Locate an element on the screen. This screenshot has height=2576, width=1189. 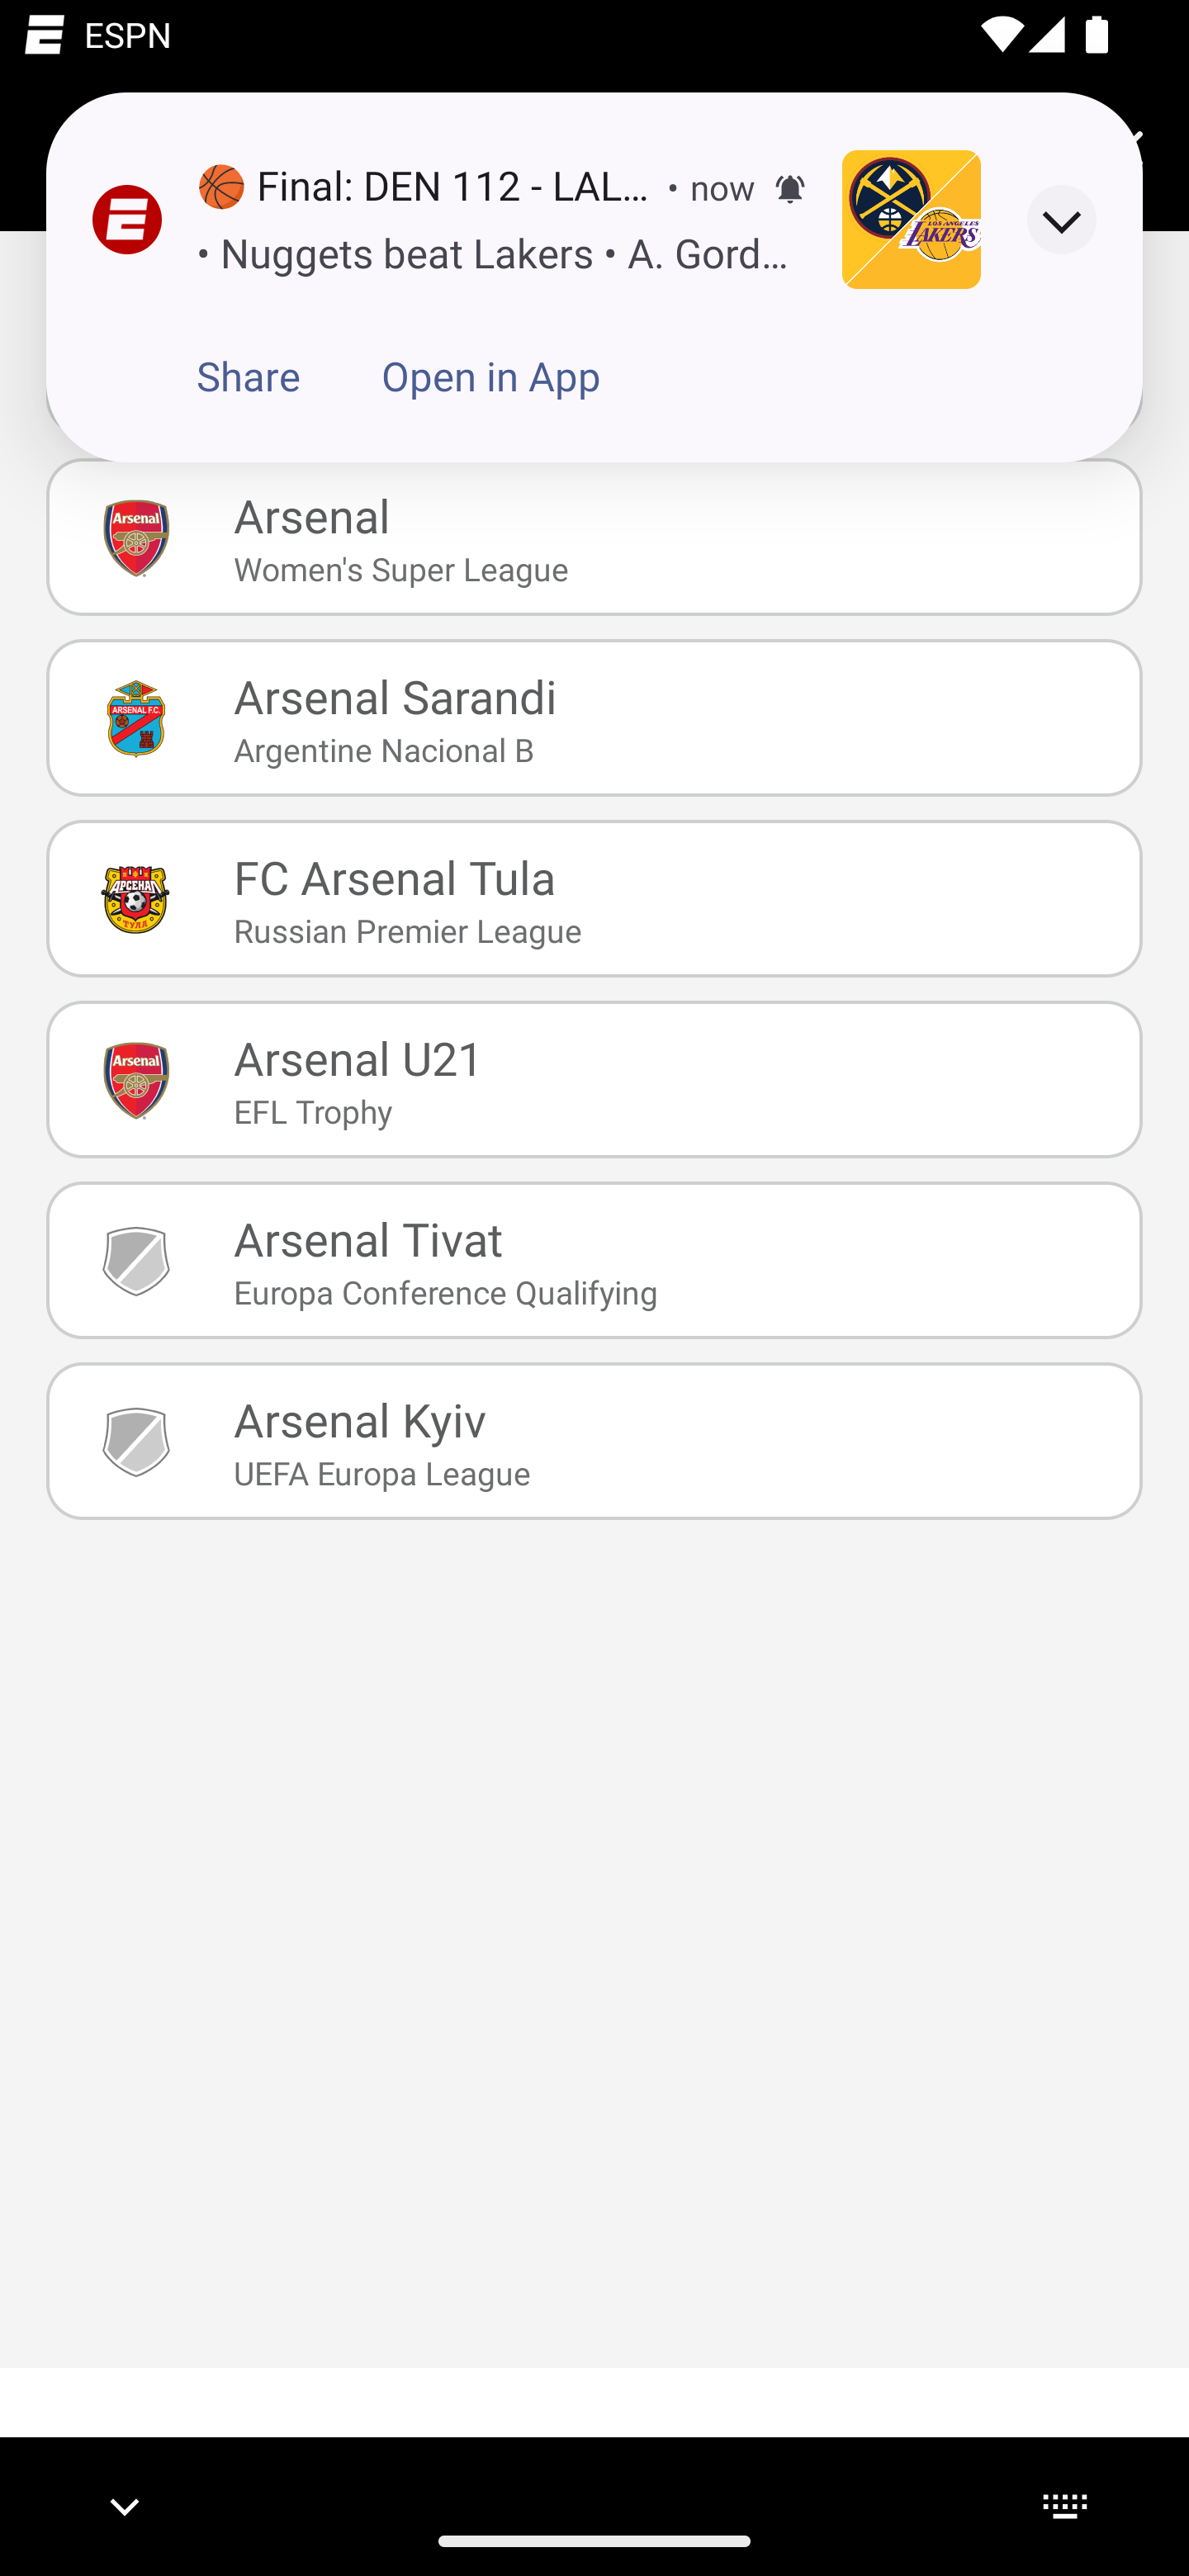
Arsenal Kyiv UEFA Europa League is located at coordinates (594, 1441).